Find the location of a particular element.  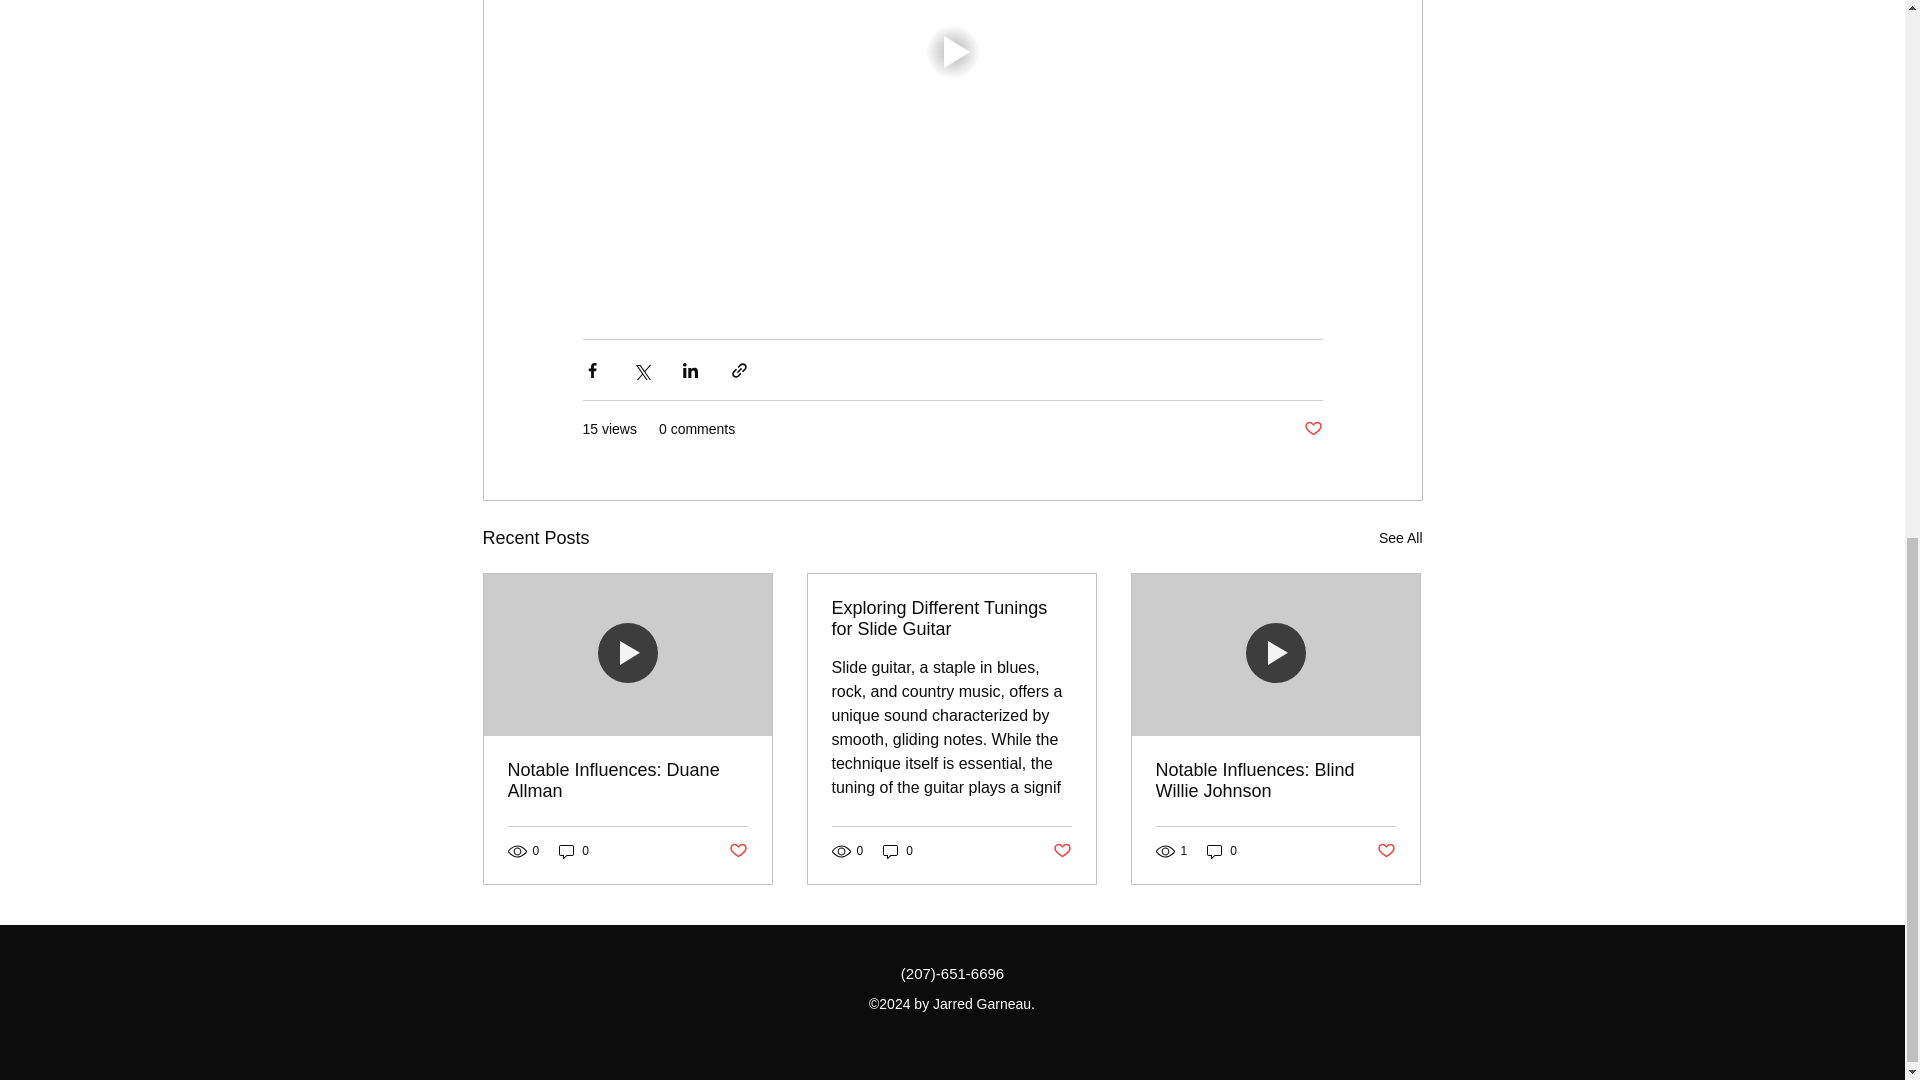

Notable Influences: Blind Willie Johnson is located at coordinates (1275, 781).